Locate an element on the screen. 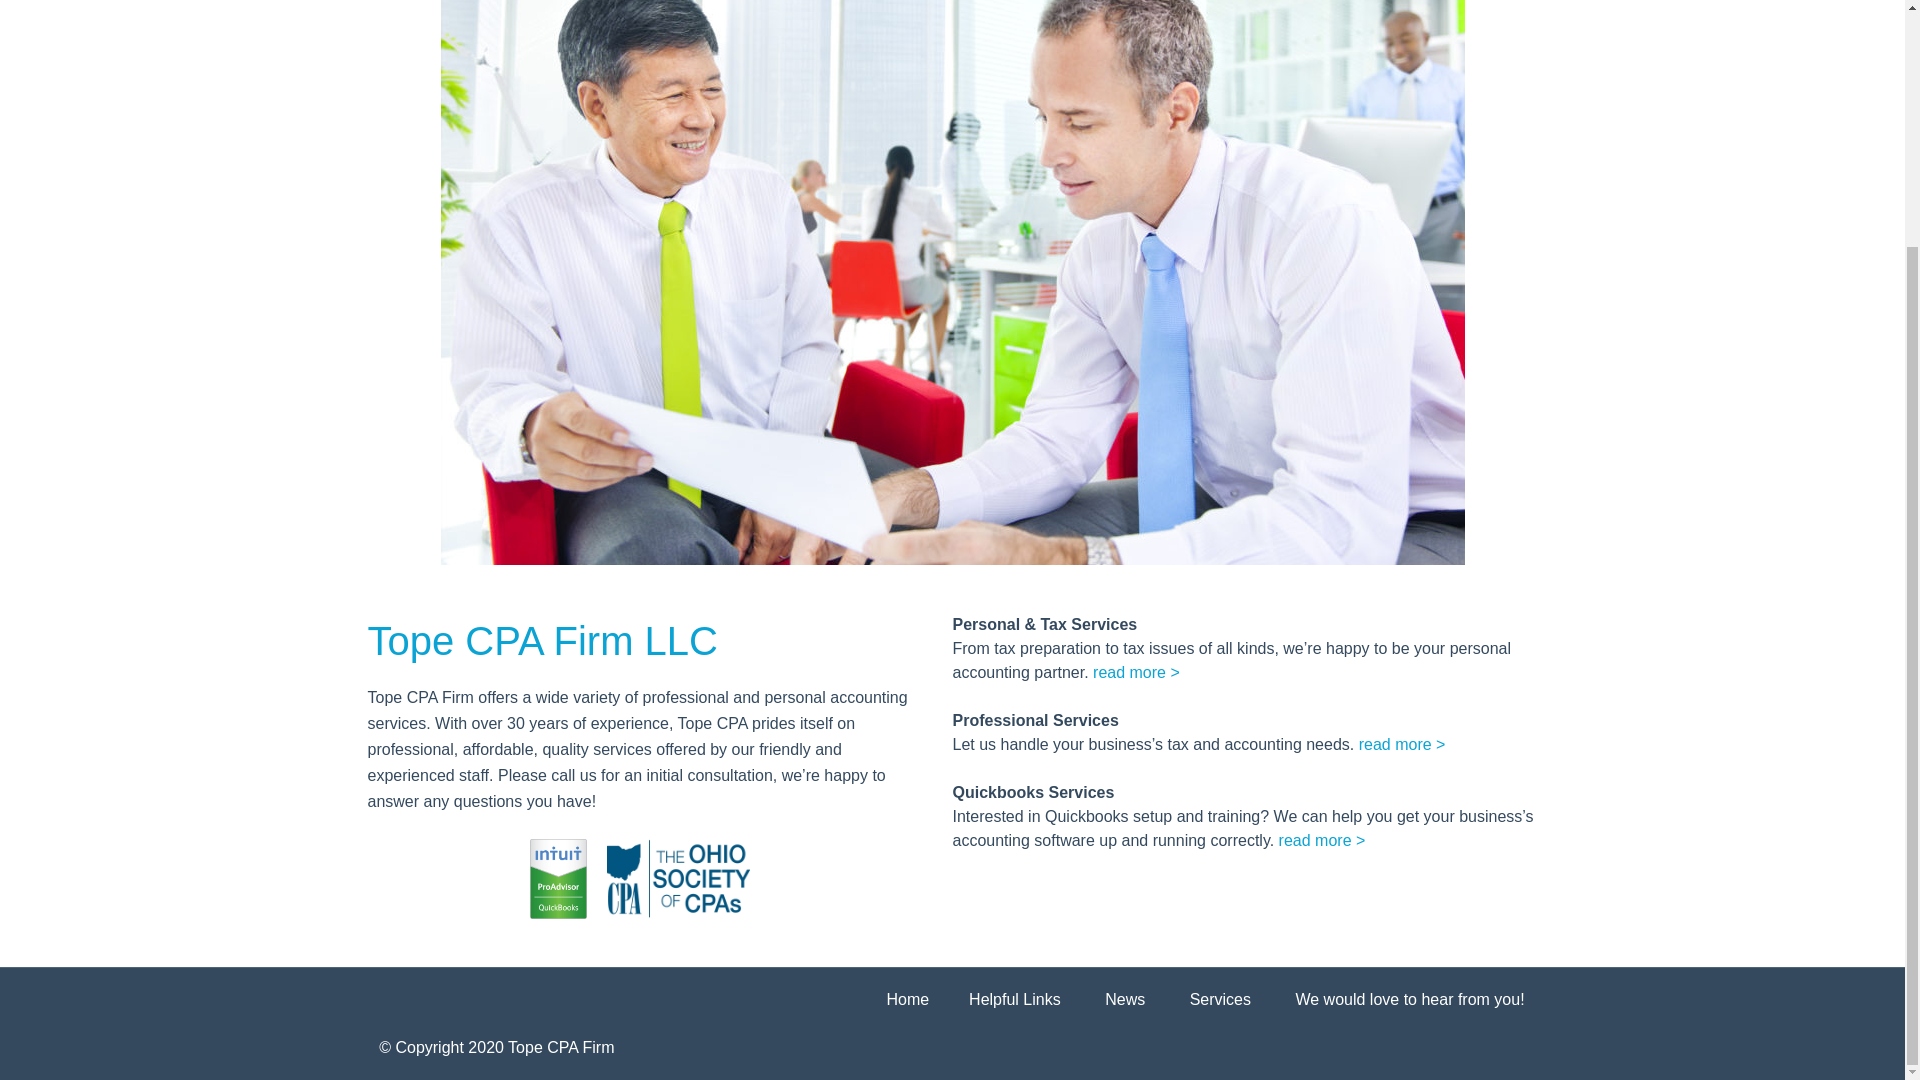 The image size is (1920, 1080). We would love to hear from you! is located at coordinates (1409, 999).